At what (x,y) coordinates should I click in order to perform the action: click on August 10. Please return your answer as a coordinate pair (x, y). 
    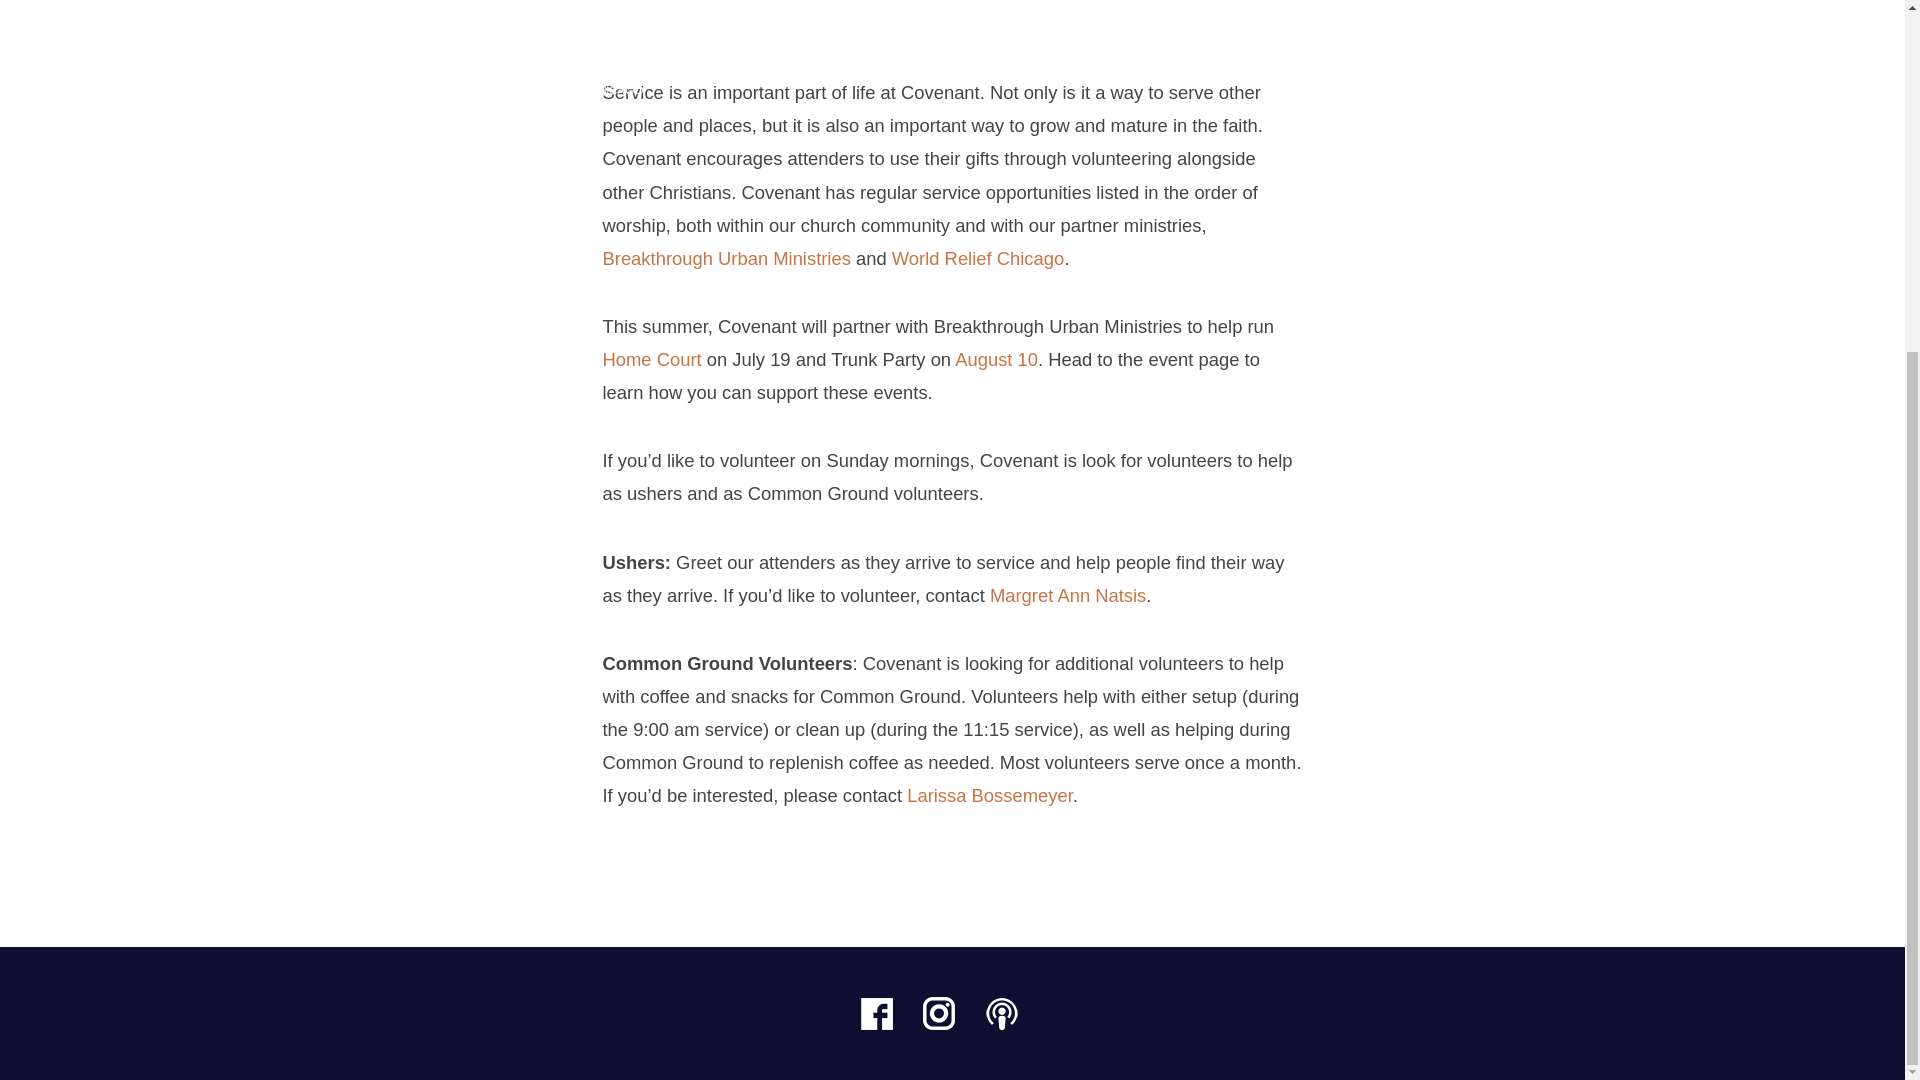
    Looking at the image, I should click on (996, 359).